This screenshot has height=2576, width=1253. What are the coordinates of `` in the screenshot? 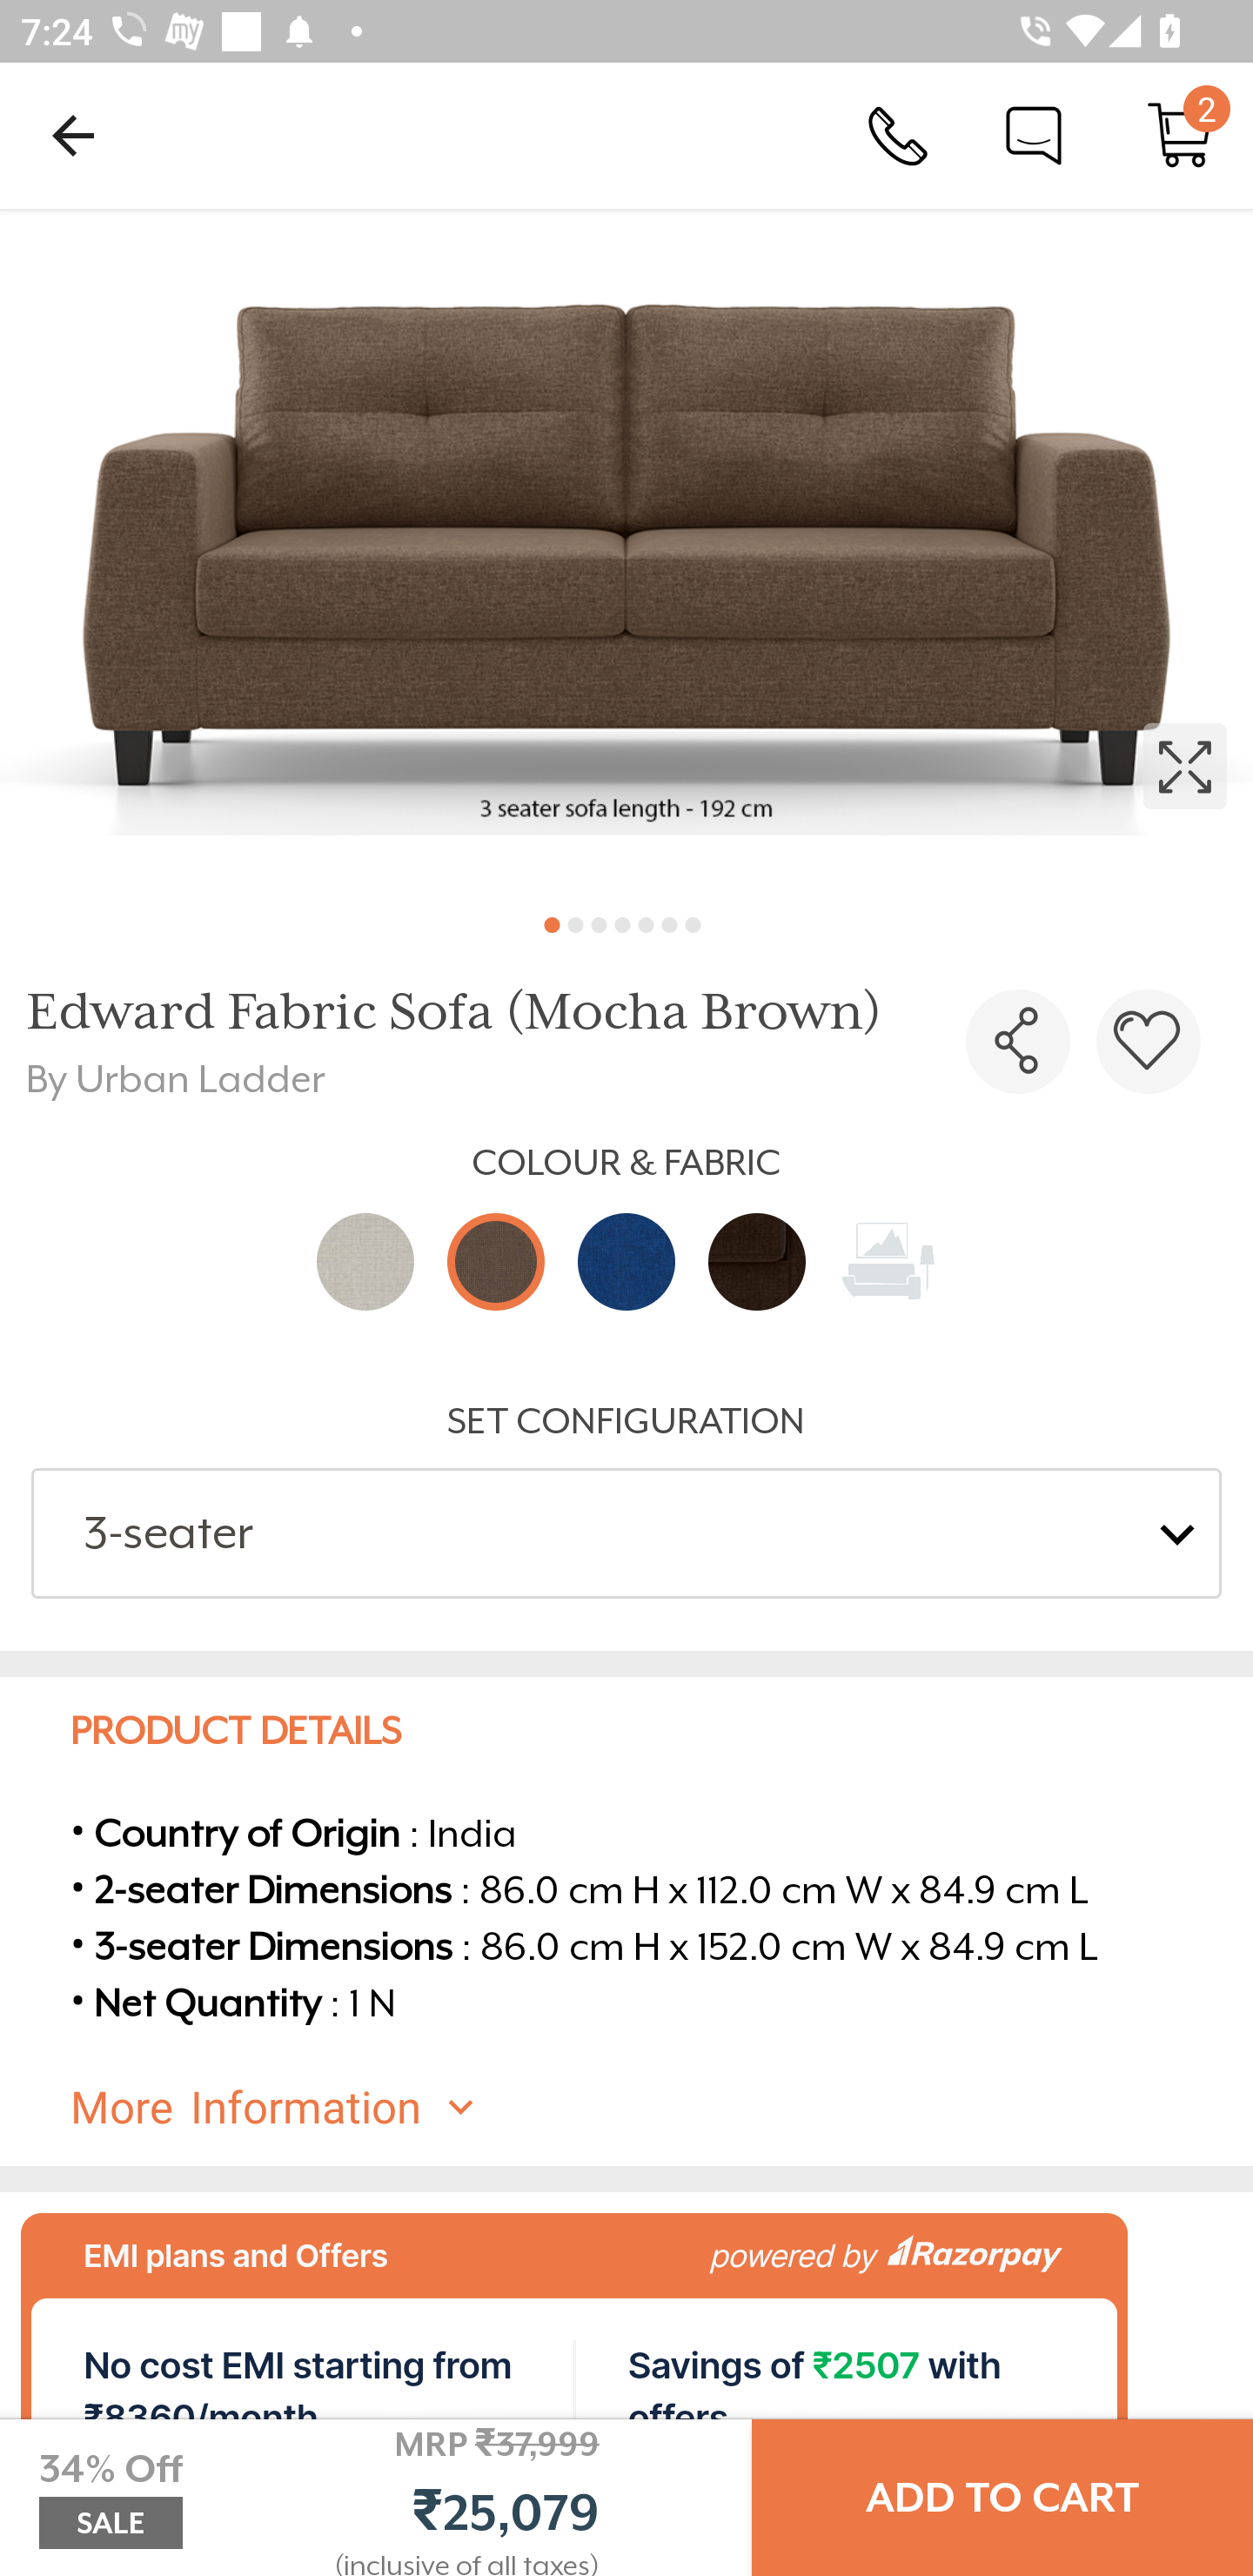 It's located at (1018, 1042).